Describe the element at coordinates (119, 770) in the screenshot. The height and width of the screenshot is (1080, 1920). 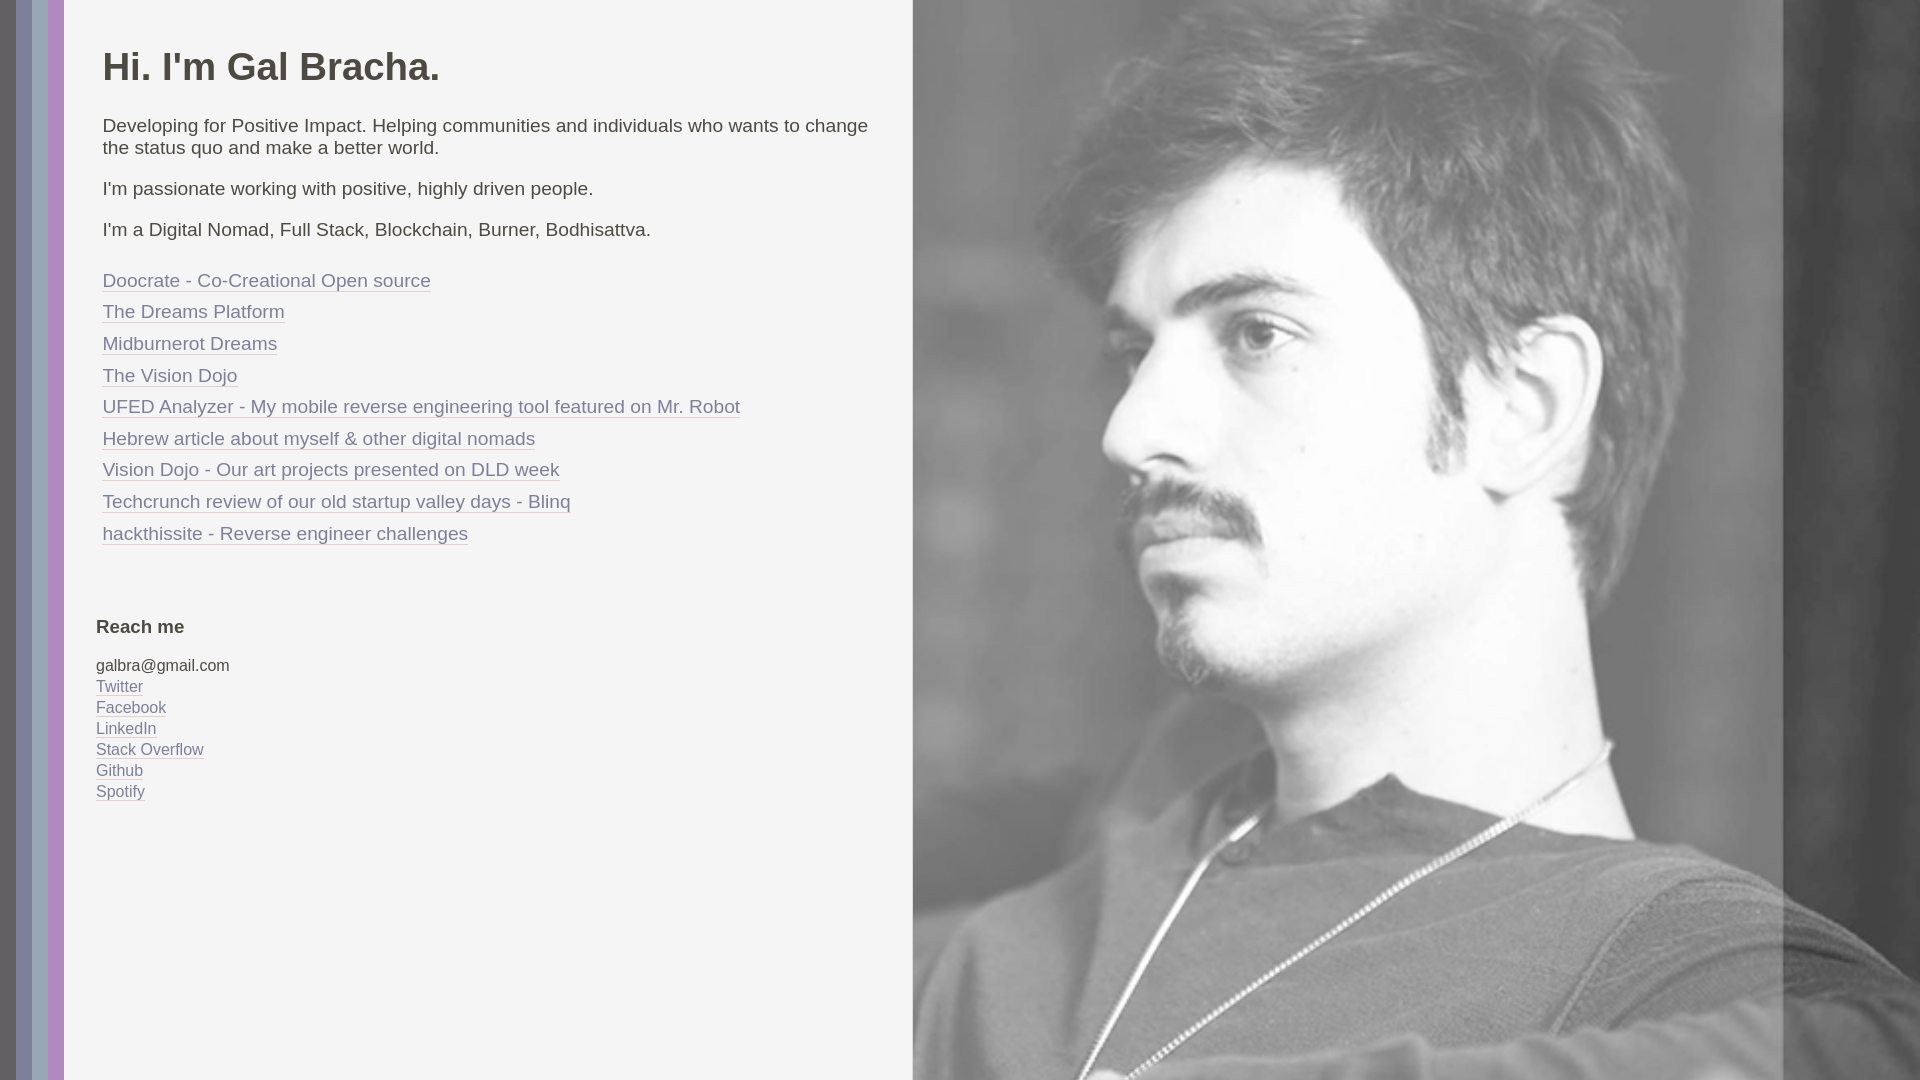
I see `Github` at that location.